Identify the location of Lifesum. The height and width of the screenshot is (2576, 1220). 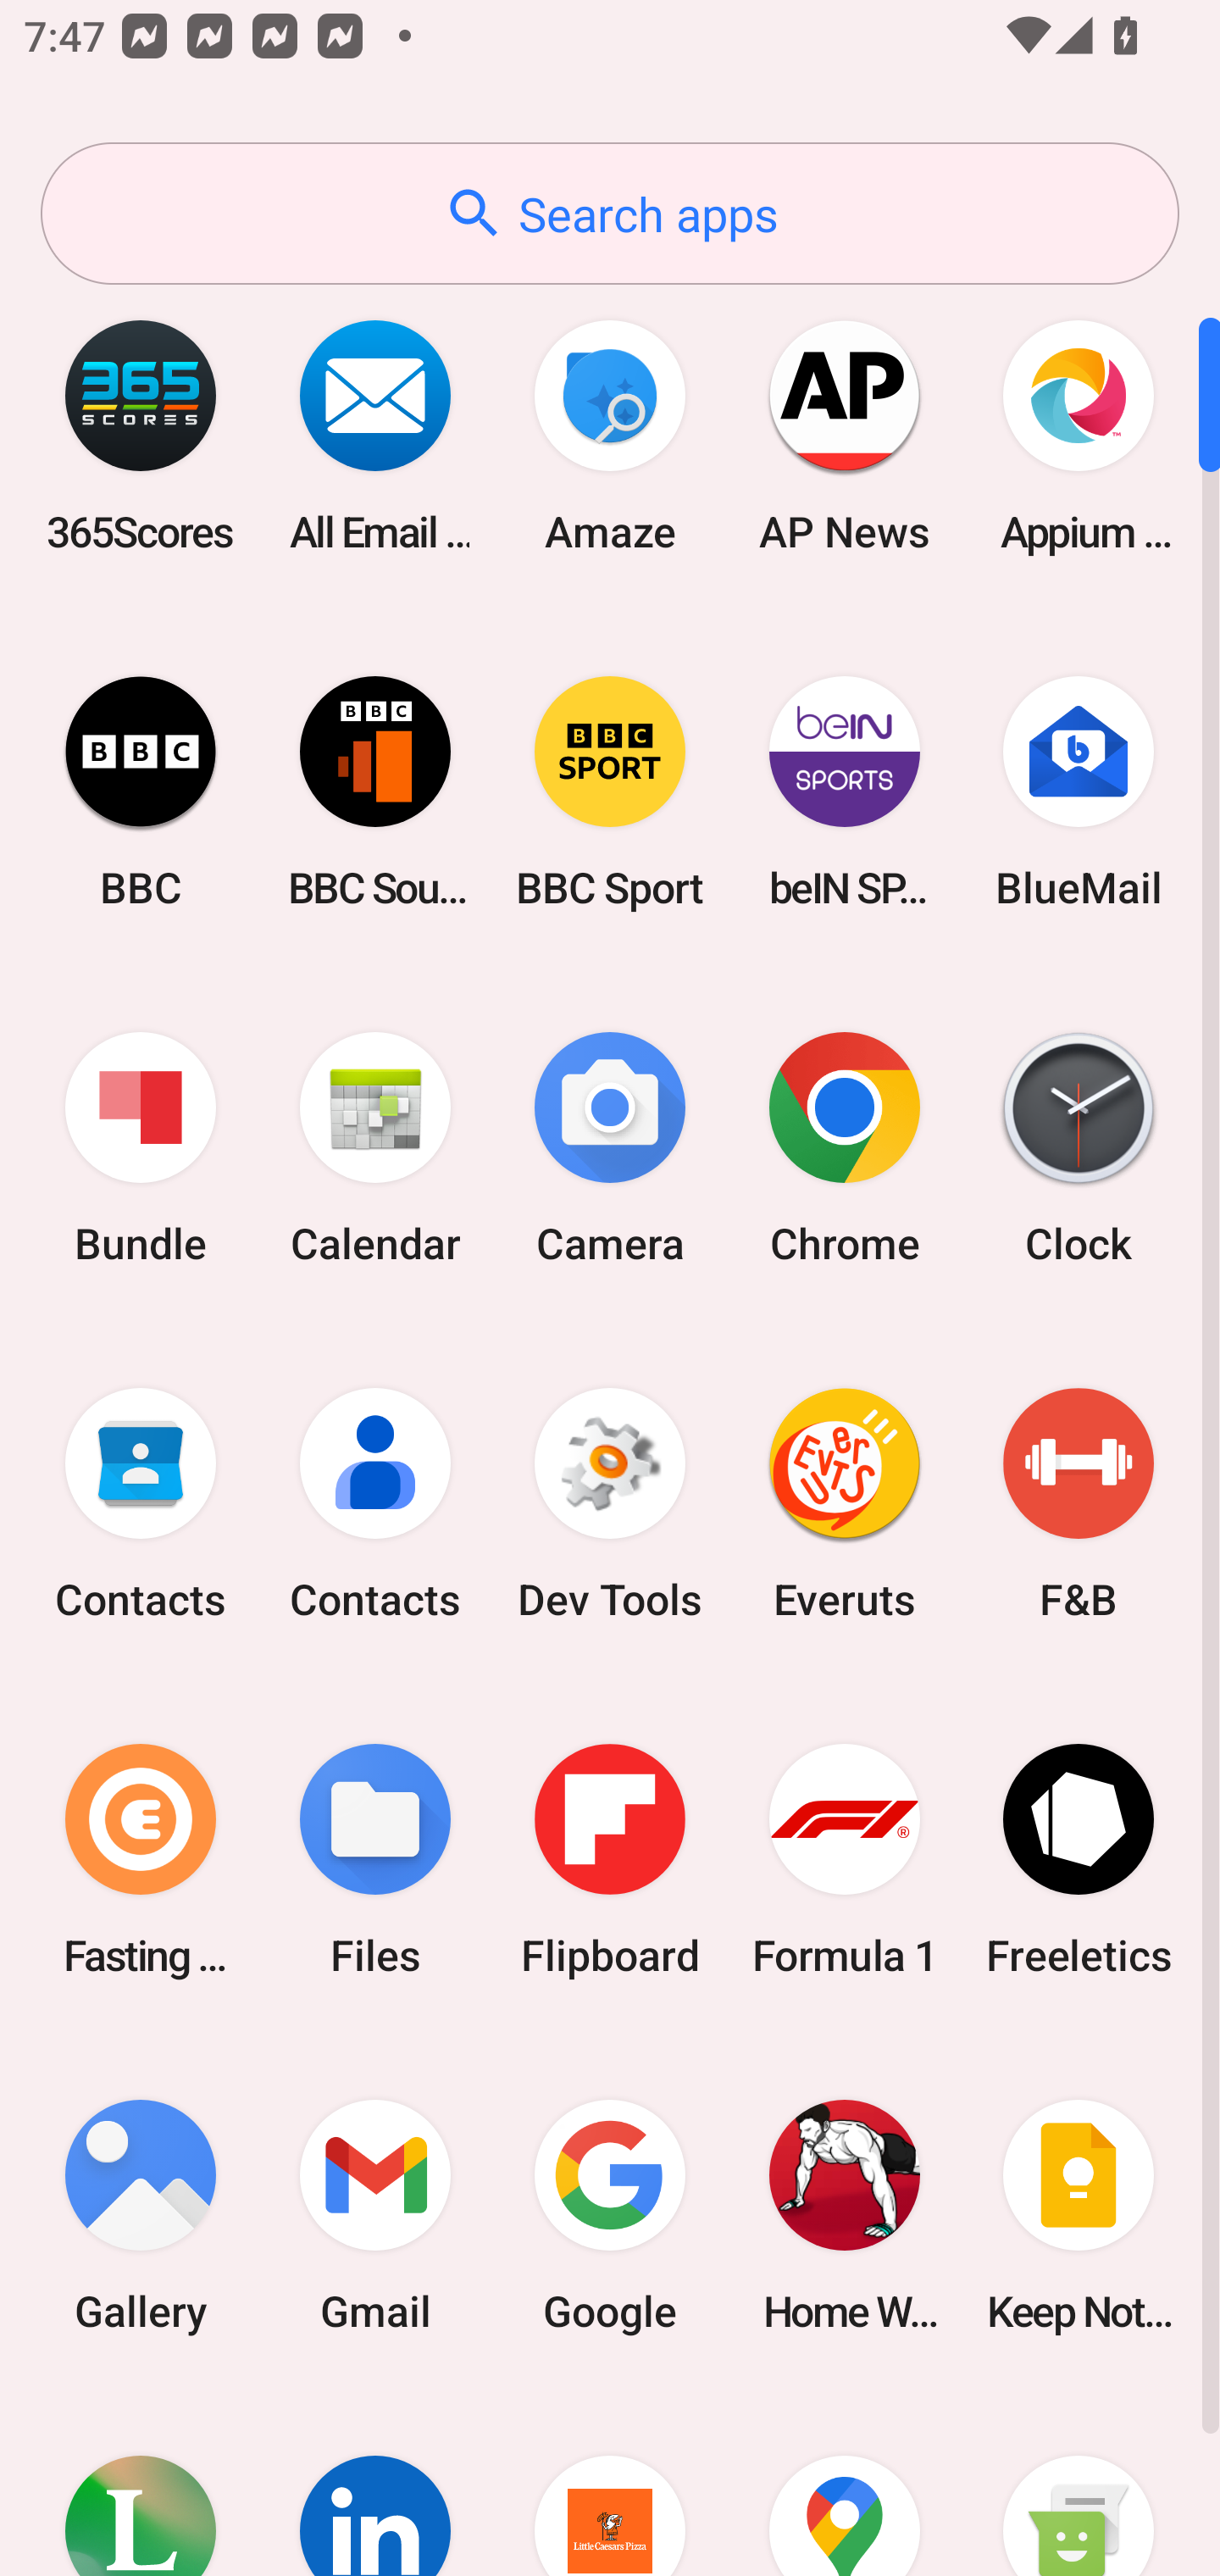
(141, 2484).